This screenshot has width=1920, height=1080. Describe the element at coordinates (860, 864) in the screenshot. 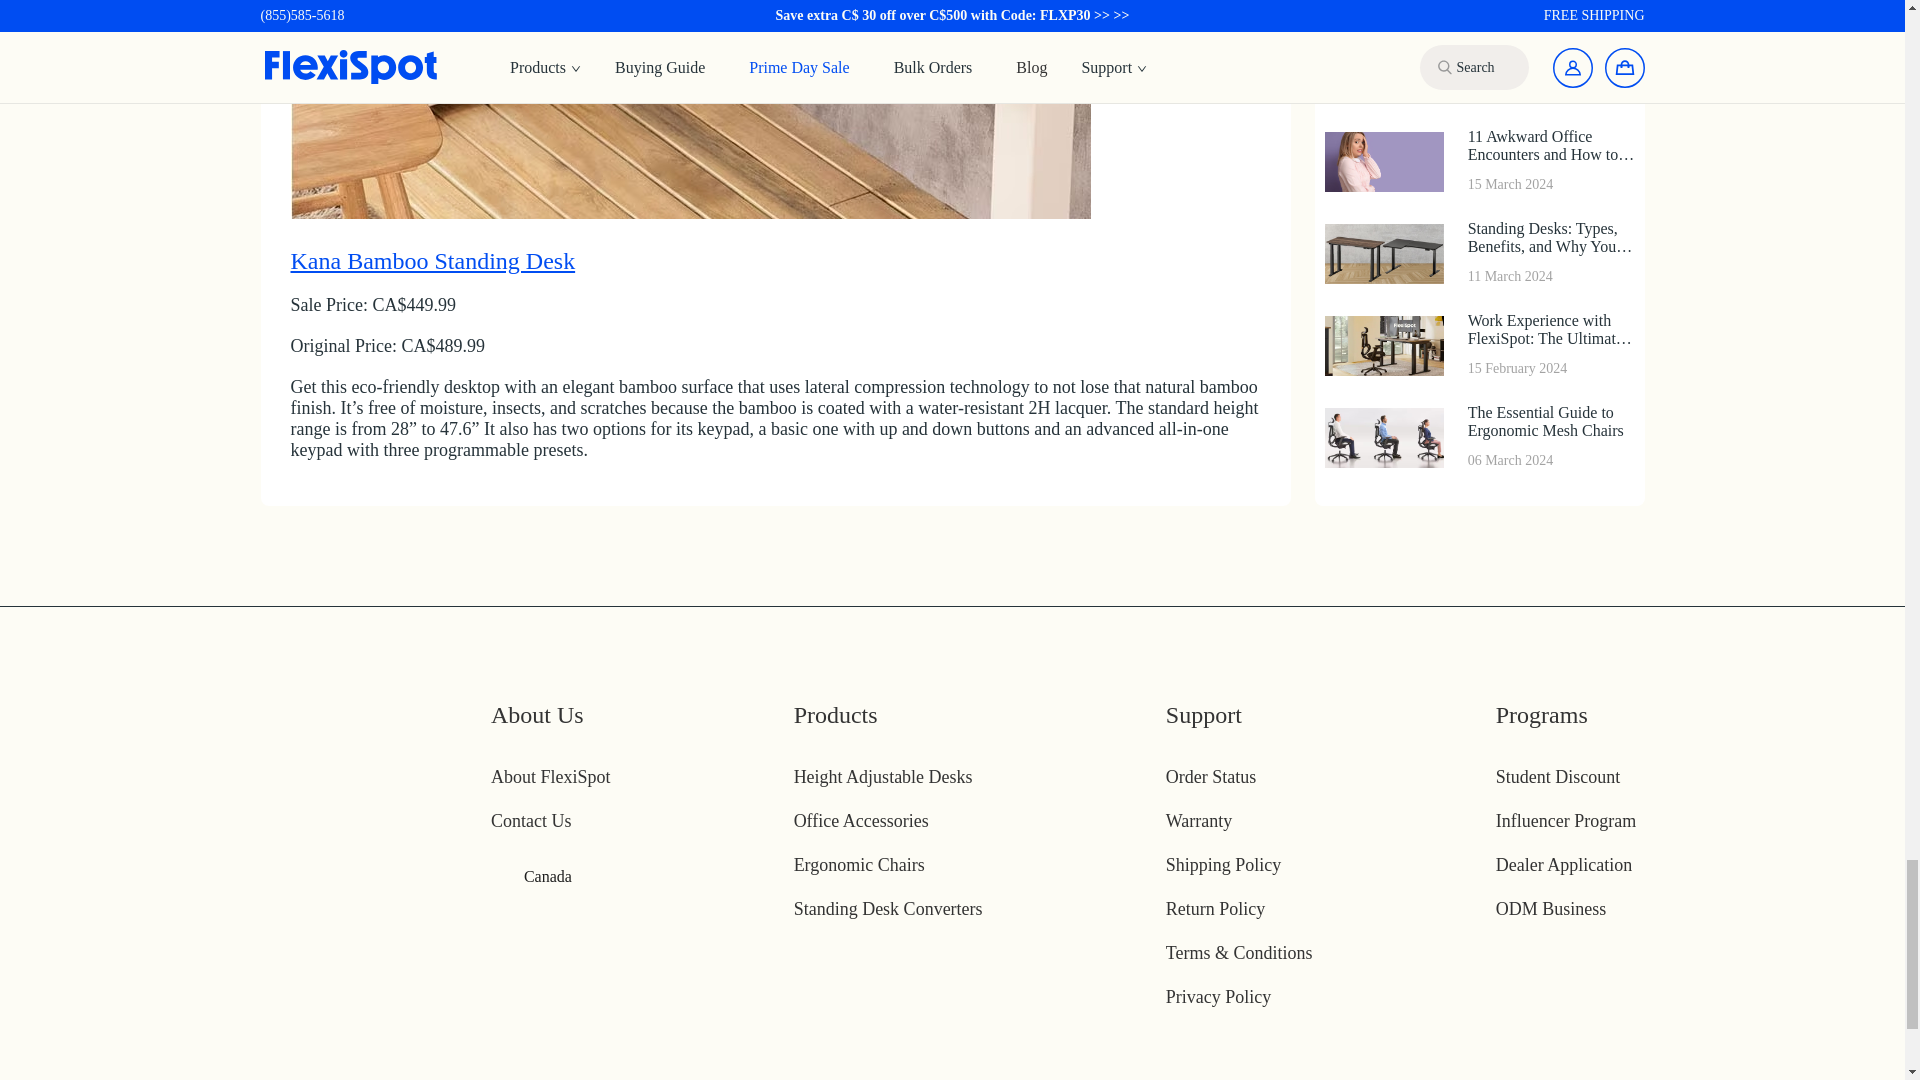

I see `Ergonomic Chairs` at that location.